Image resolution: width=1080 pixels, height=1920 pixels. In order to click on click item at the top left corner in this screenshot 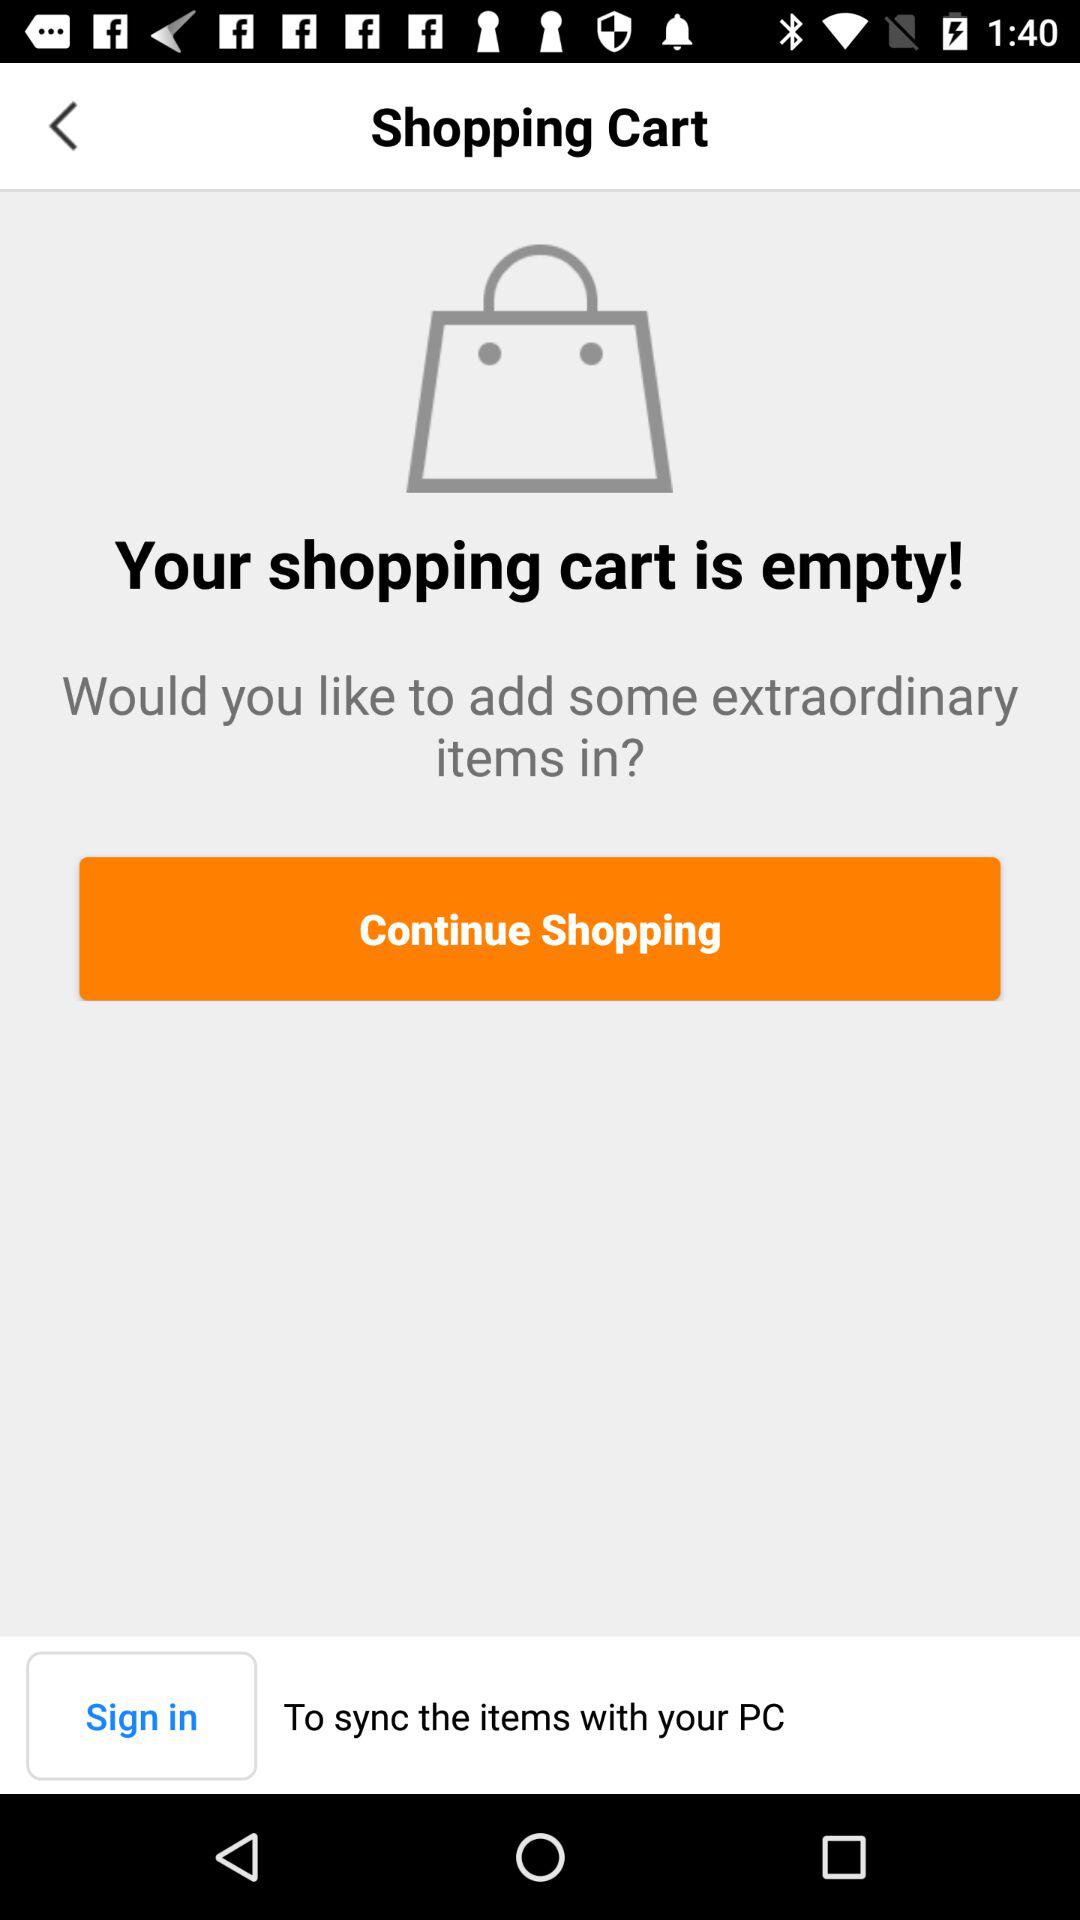, I will do `click(63, 126)`.